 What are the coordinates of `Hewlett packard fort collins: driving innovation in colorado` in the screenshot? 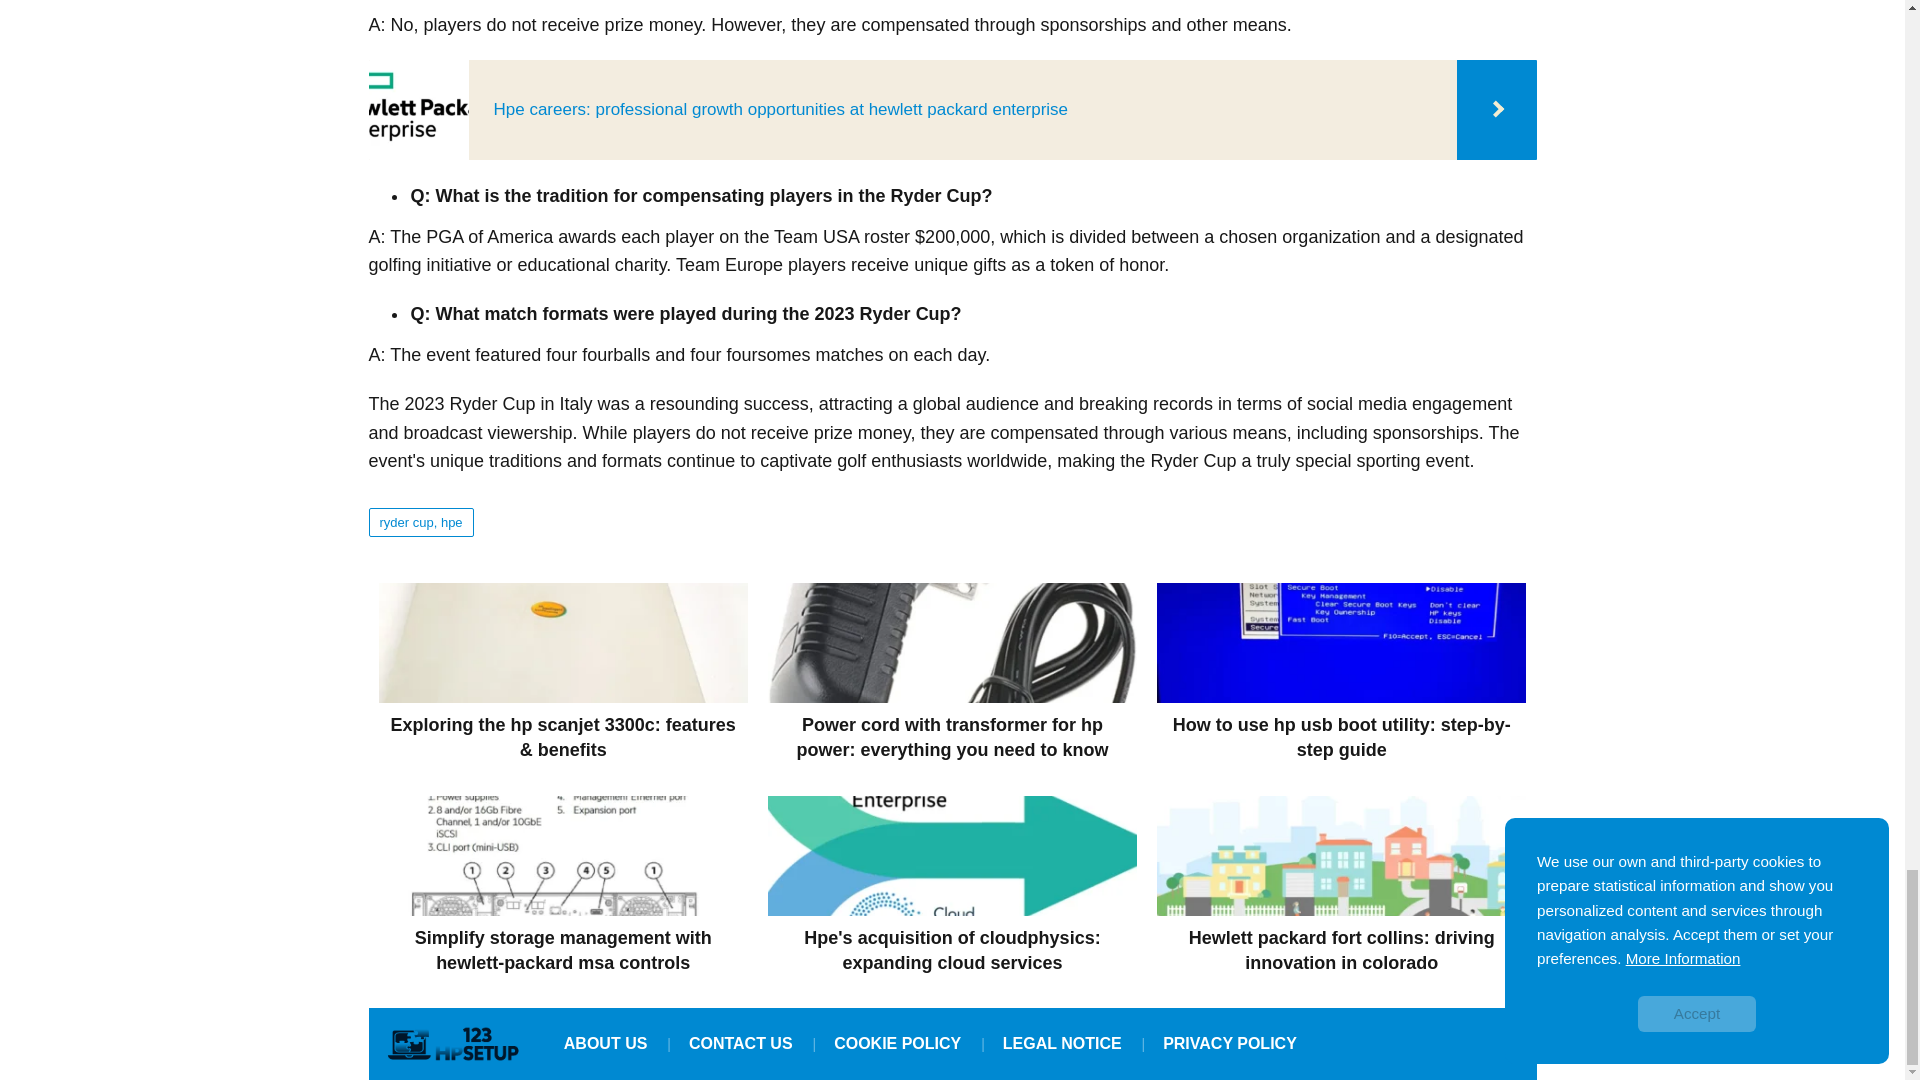 It's located at (1342, 886).